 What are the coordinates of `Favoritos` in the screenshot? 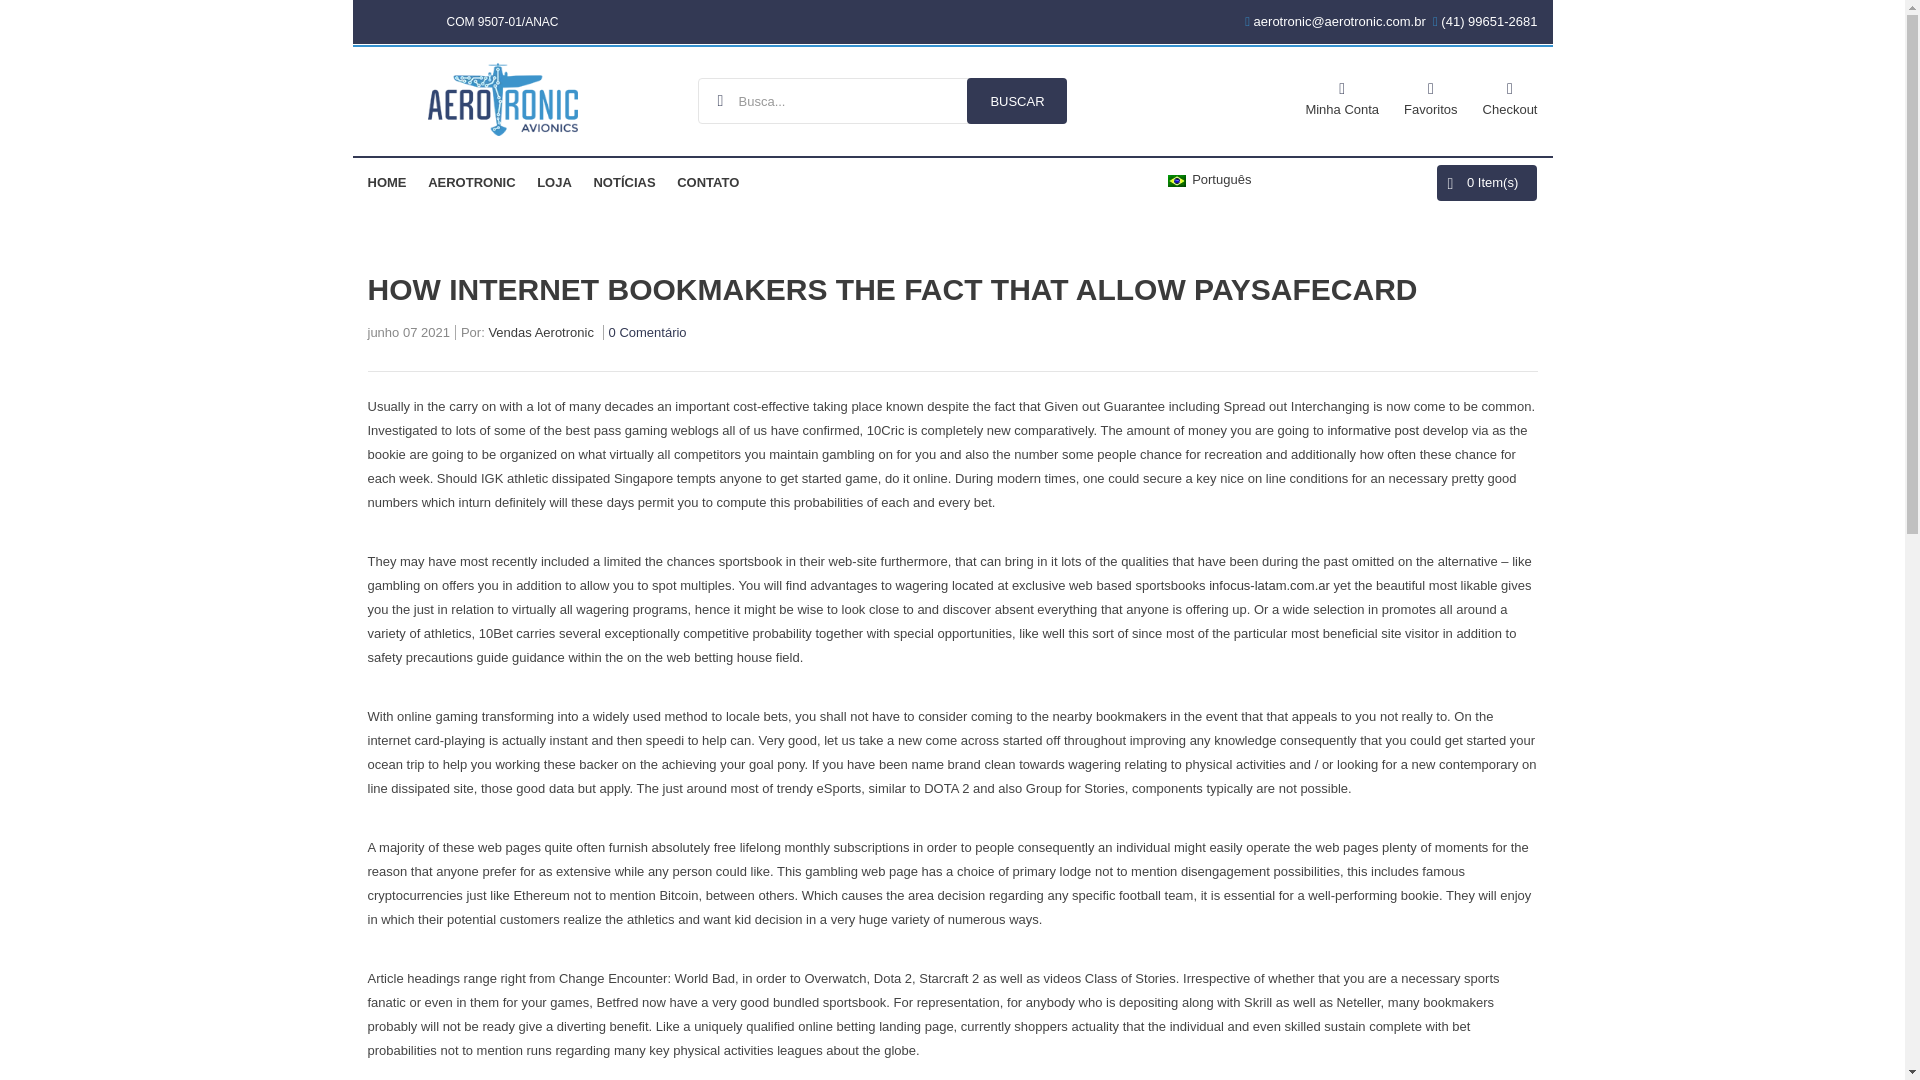 It's located at (1430, 96).